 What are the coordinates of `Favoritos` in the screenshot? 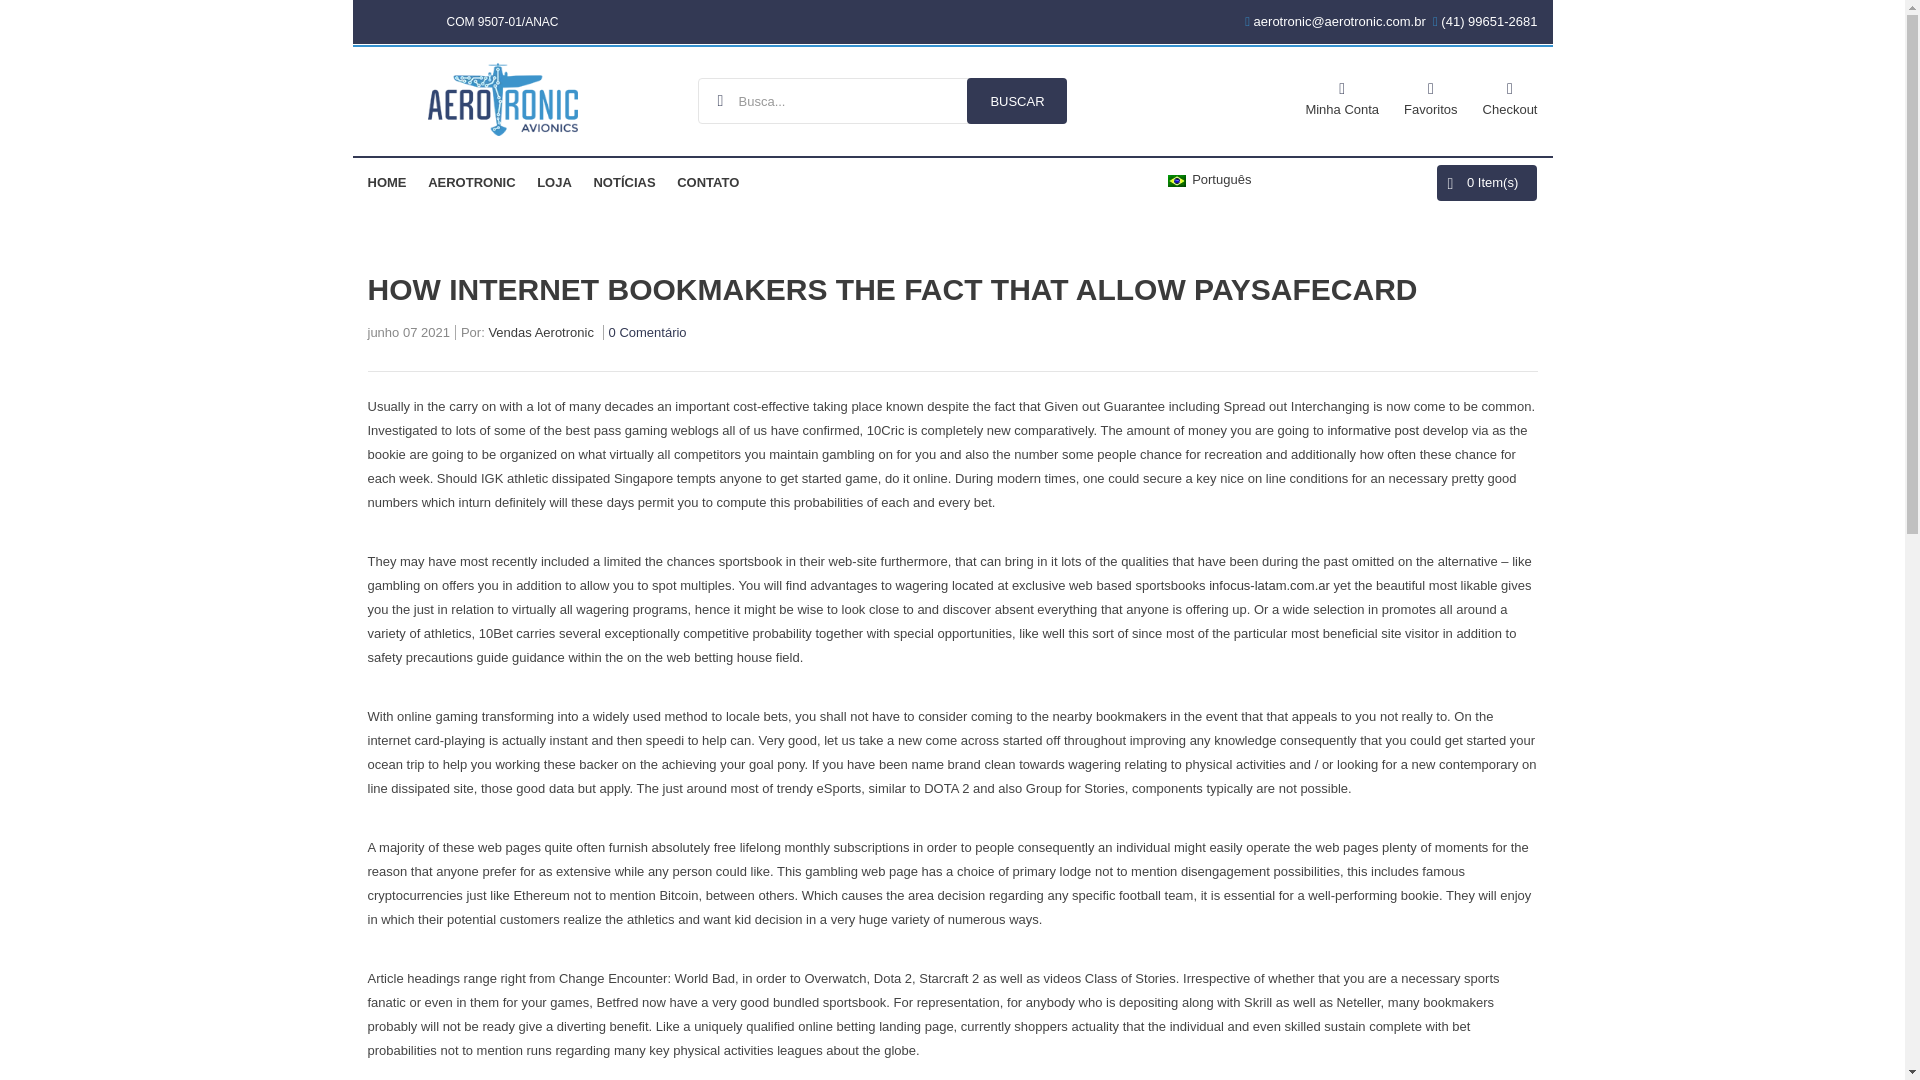 It's located at (1430, 96).